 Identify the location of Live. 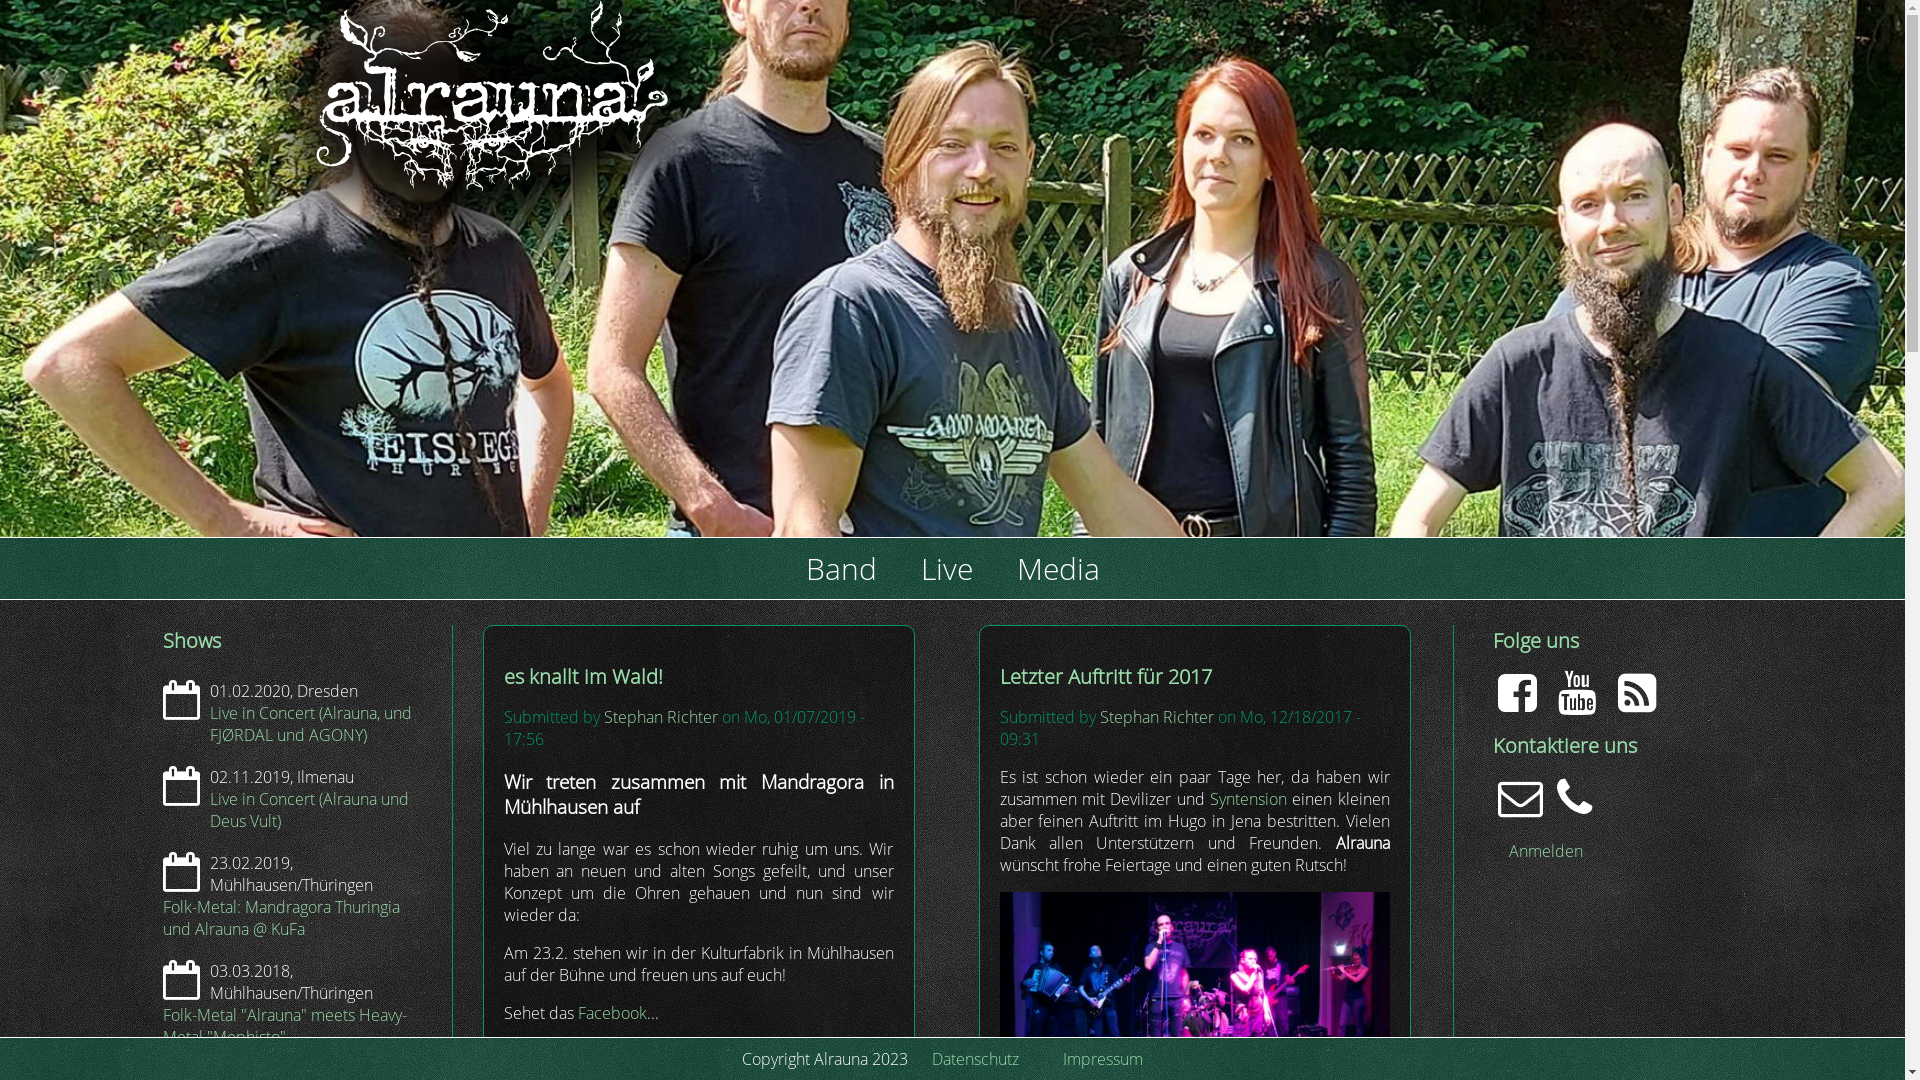
(946, 568).